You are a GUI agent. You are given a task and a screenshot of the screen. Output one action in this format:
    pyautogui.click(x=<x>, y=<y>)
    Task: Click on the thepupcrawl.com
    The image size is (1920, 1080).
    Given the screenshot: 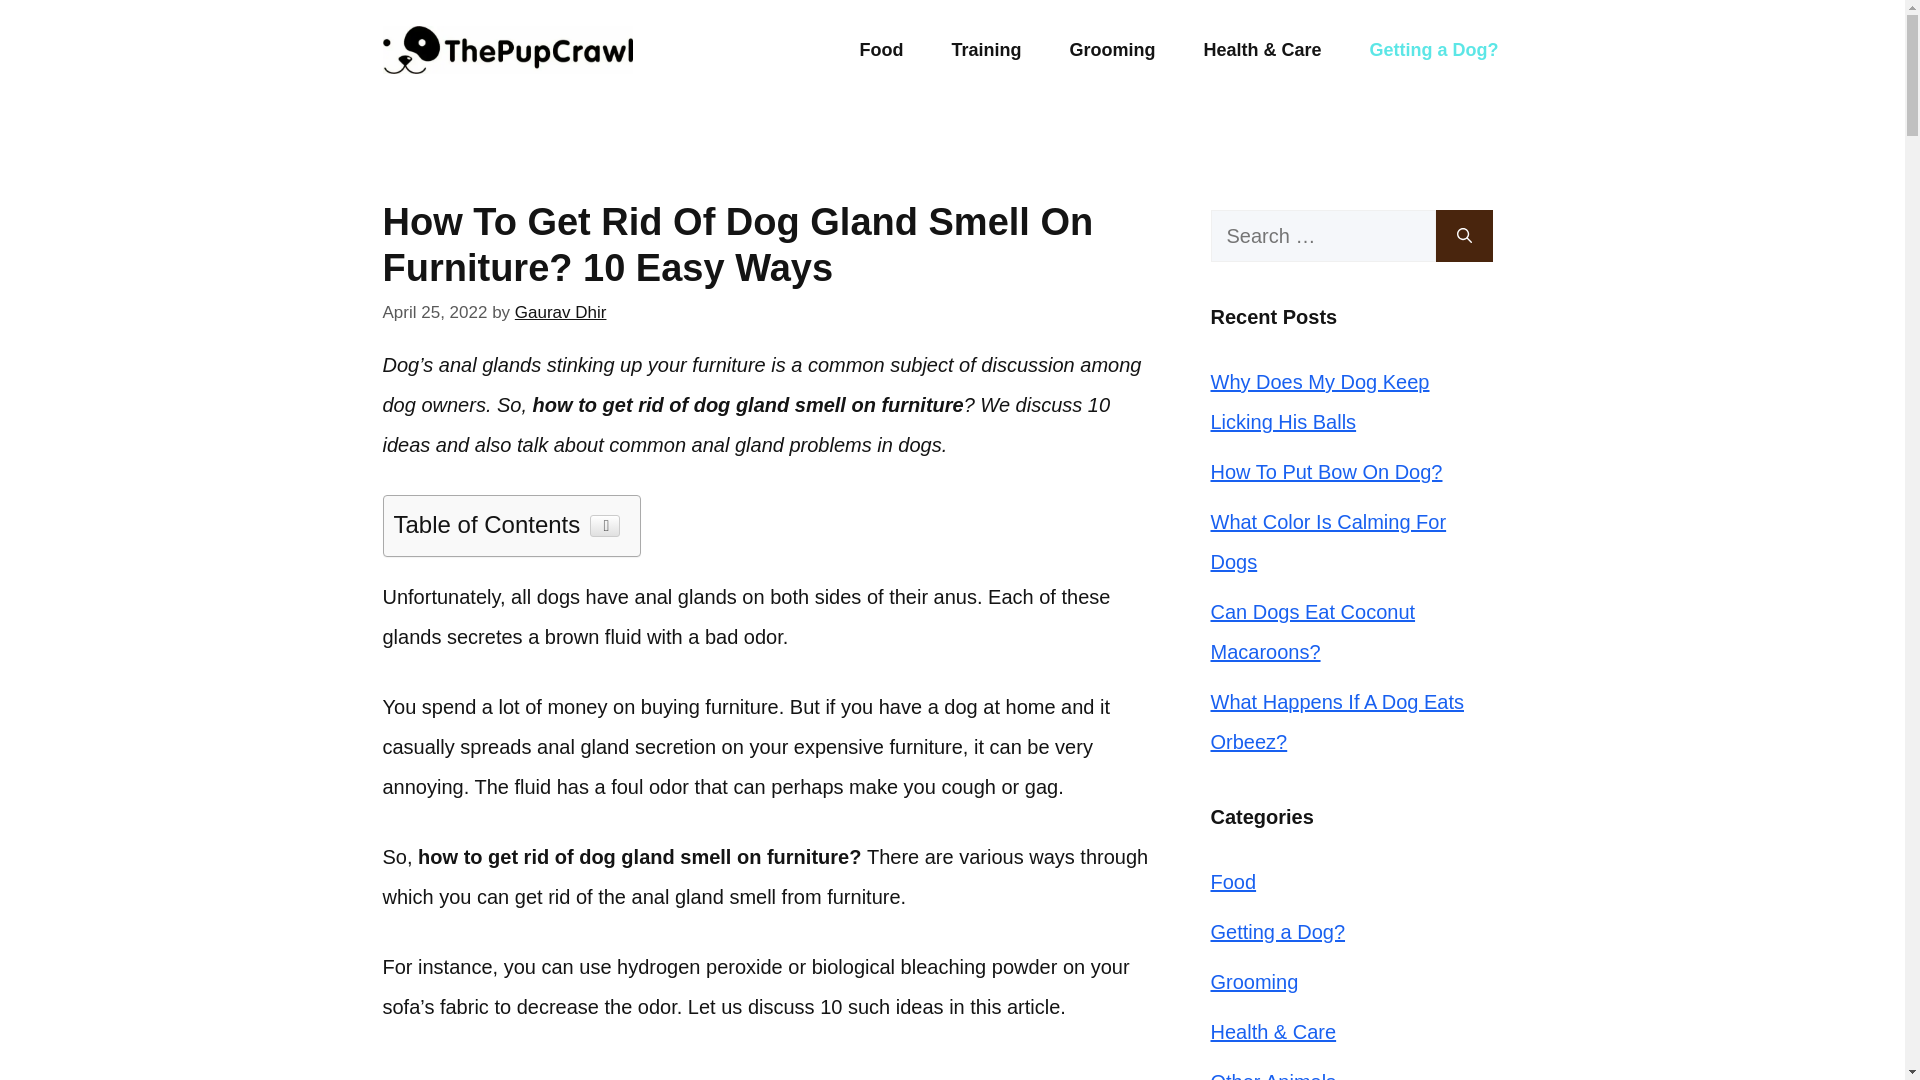 What is the action you would take?
    pyautogui.click(x=506, y=48)
    